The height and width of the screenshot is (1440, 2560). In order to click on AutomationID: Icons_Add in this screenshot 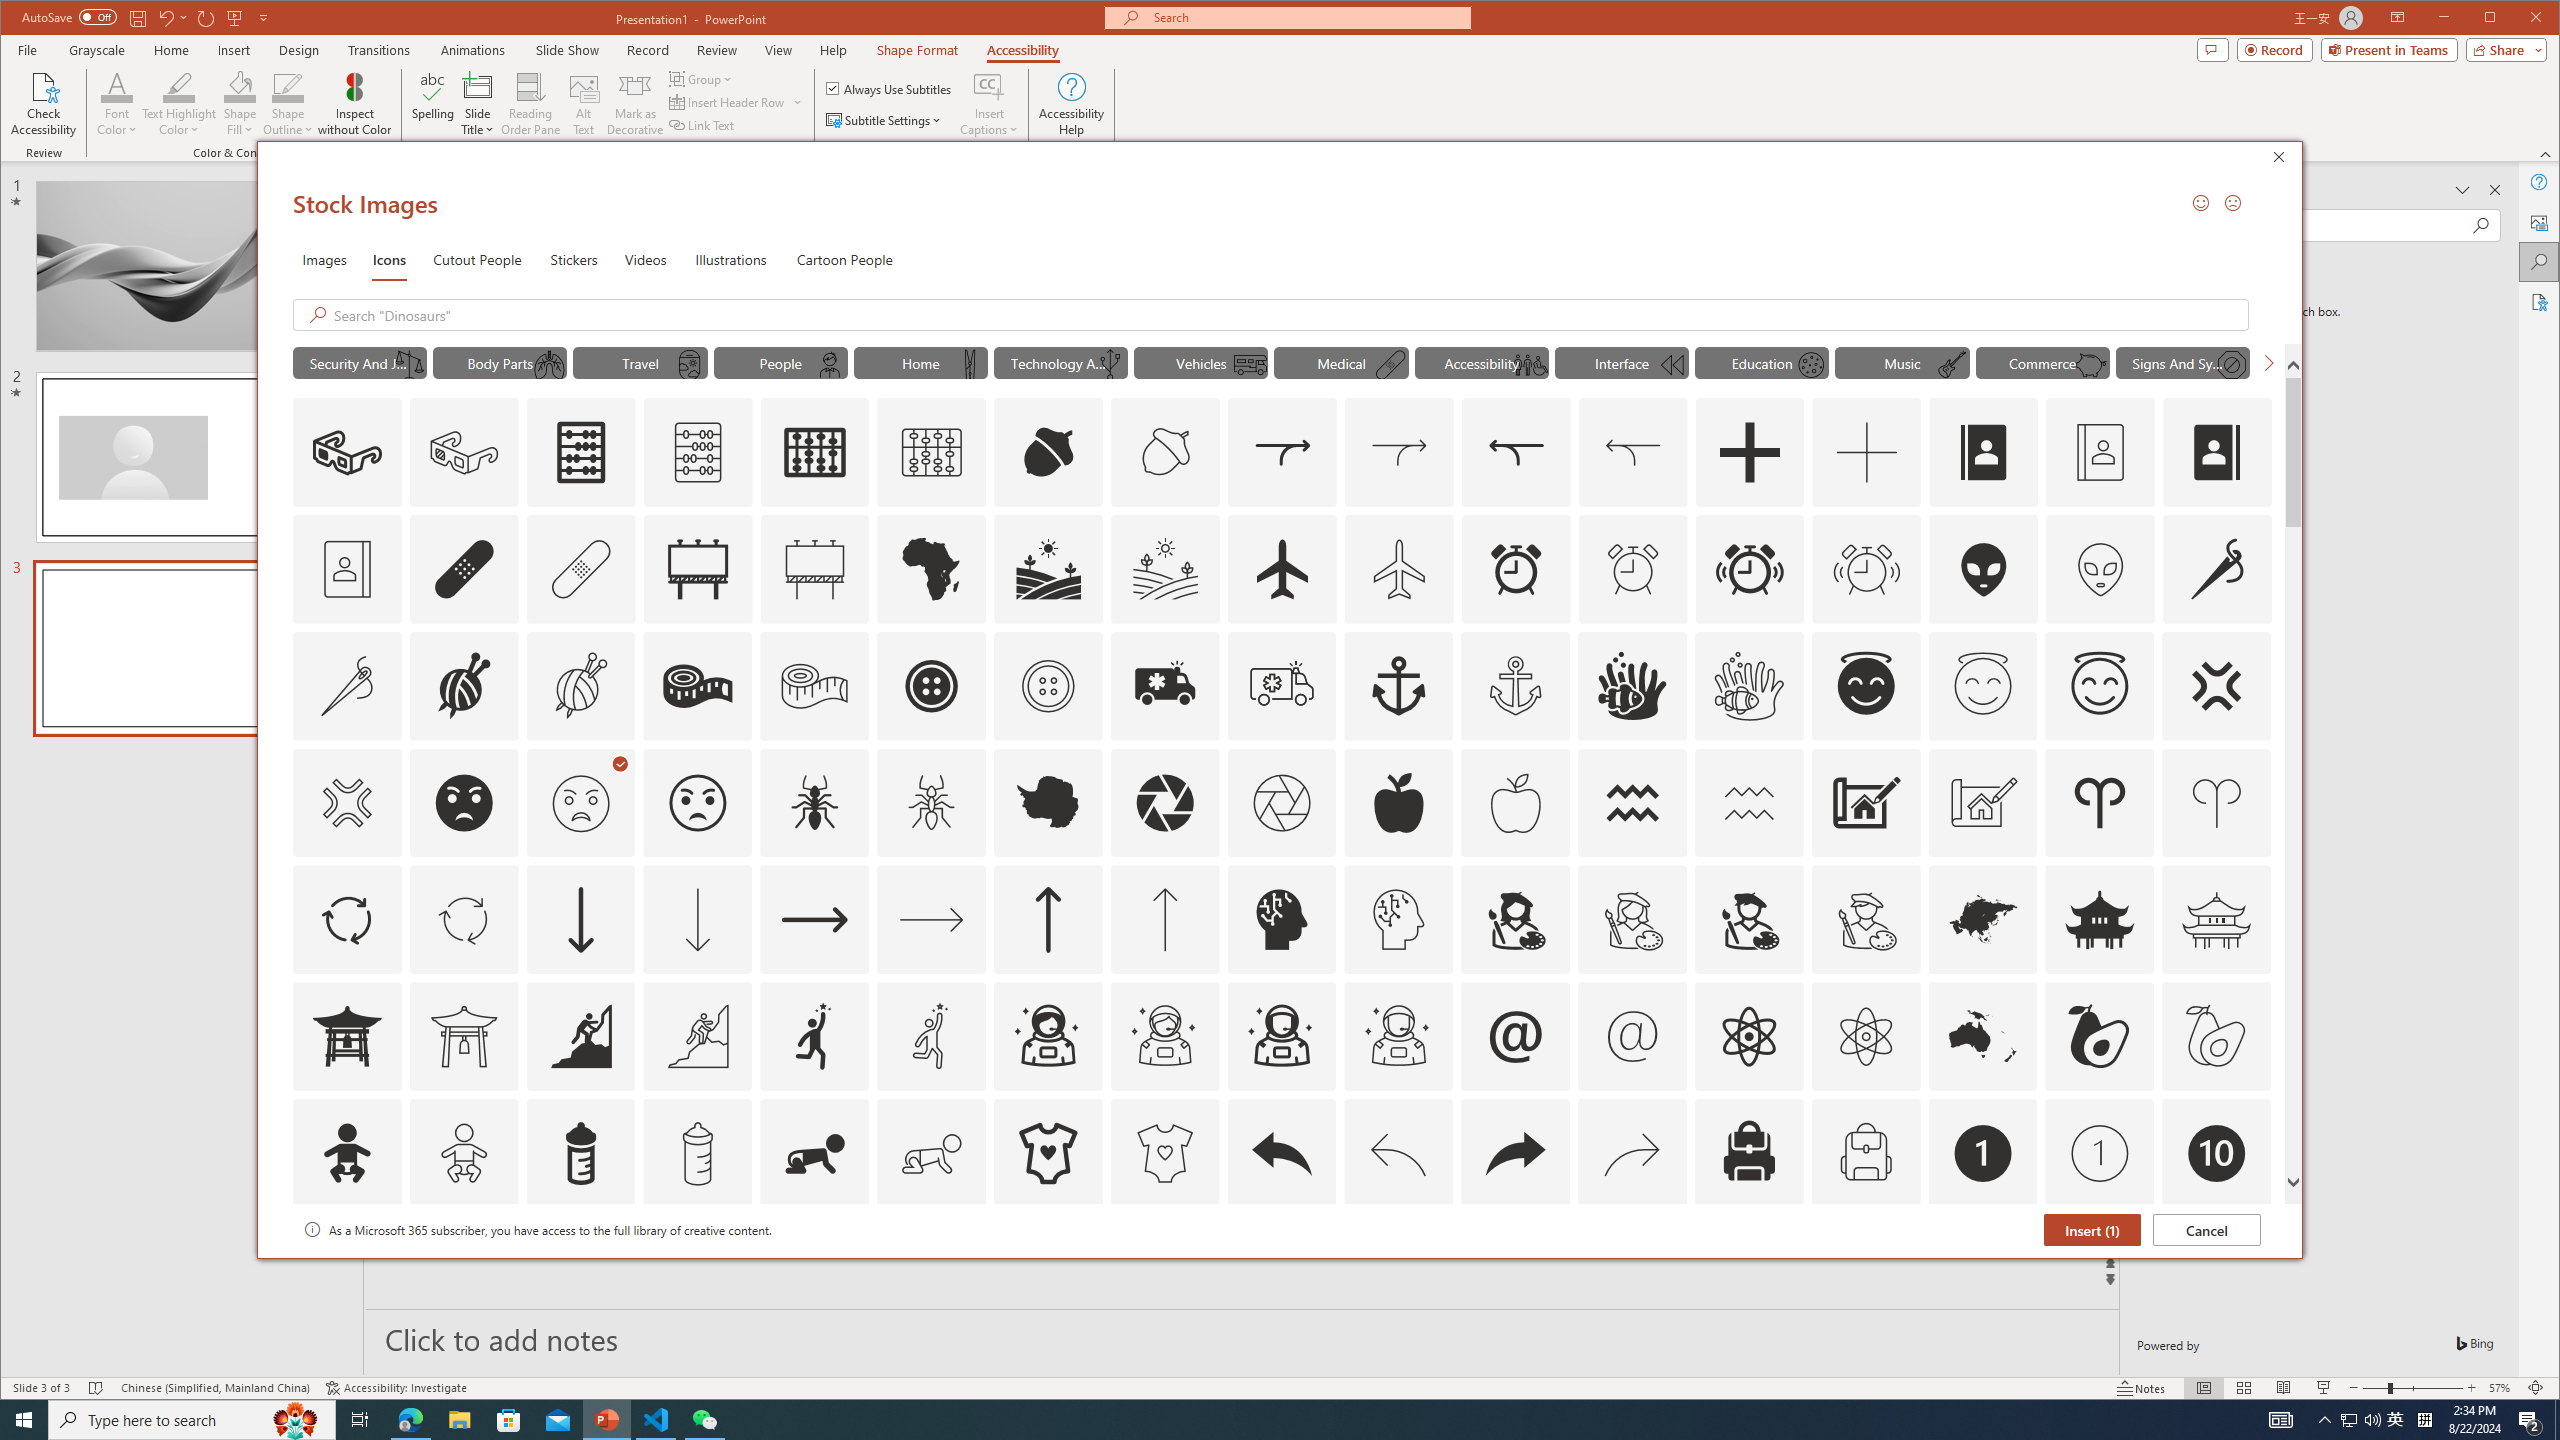, I will do `click(1750, 452)`.